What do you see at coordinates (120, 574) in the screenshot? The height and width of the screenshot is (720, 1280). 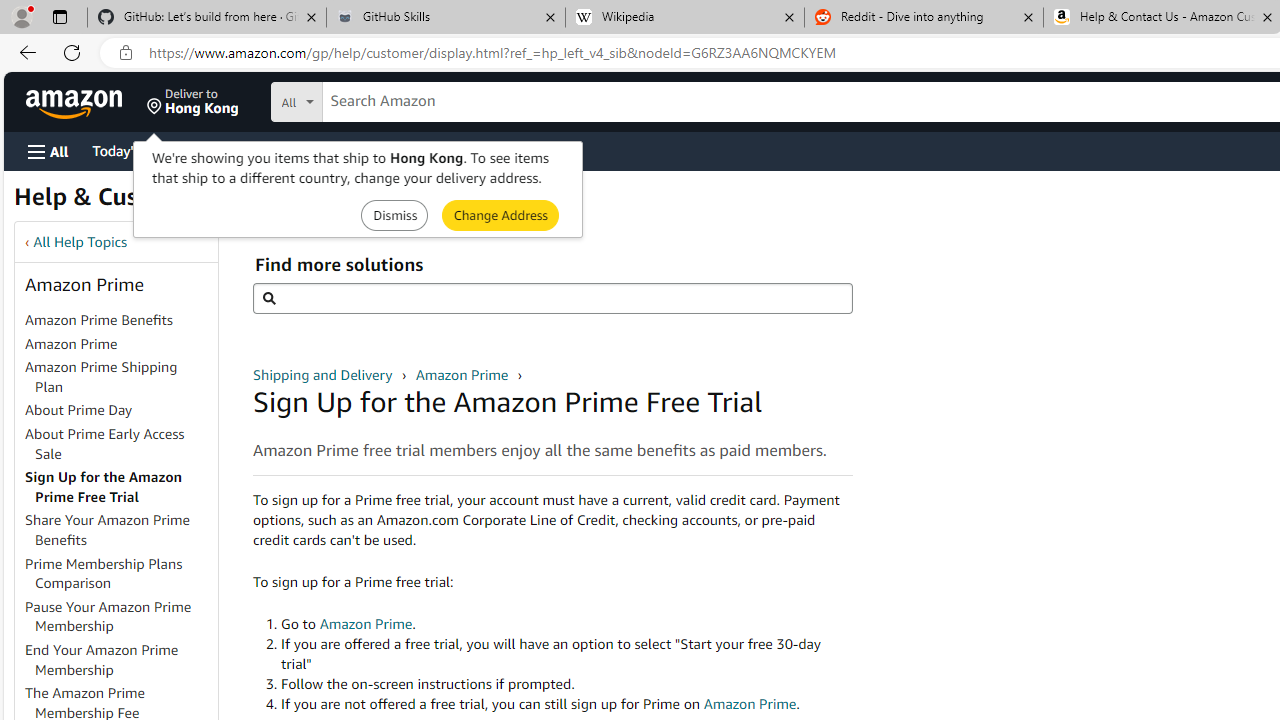 I see `Prime Membership Plans Comparison` at bounding box center [120, 574].